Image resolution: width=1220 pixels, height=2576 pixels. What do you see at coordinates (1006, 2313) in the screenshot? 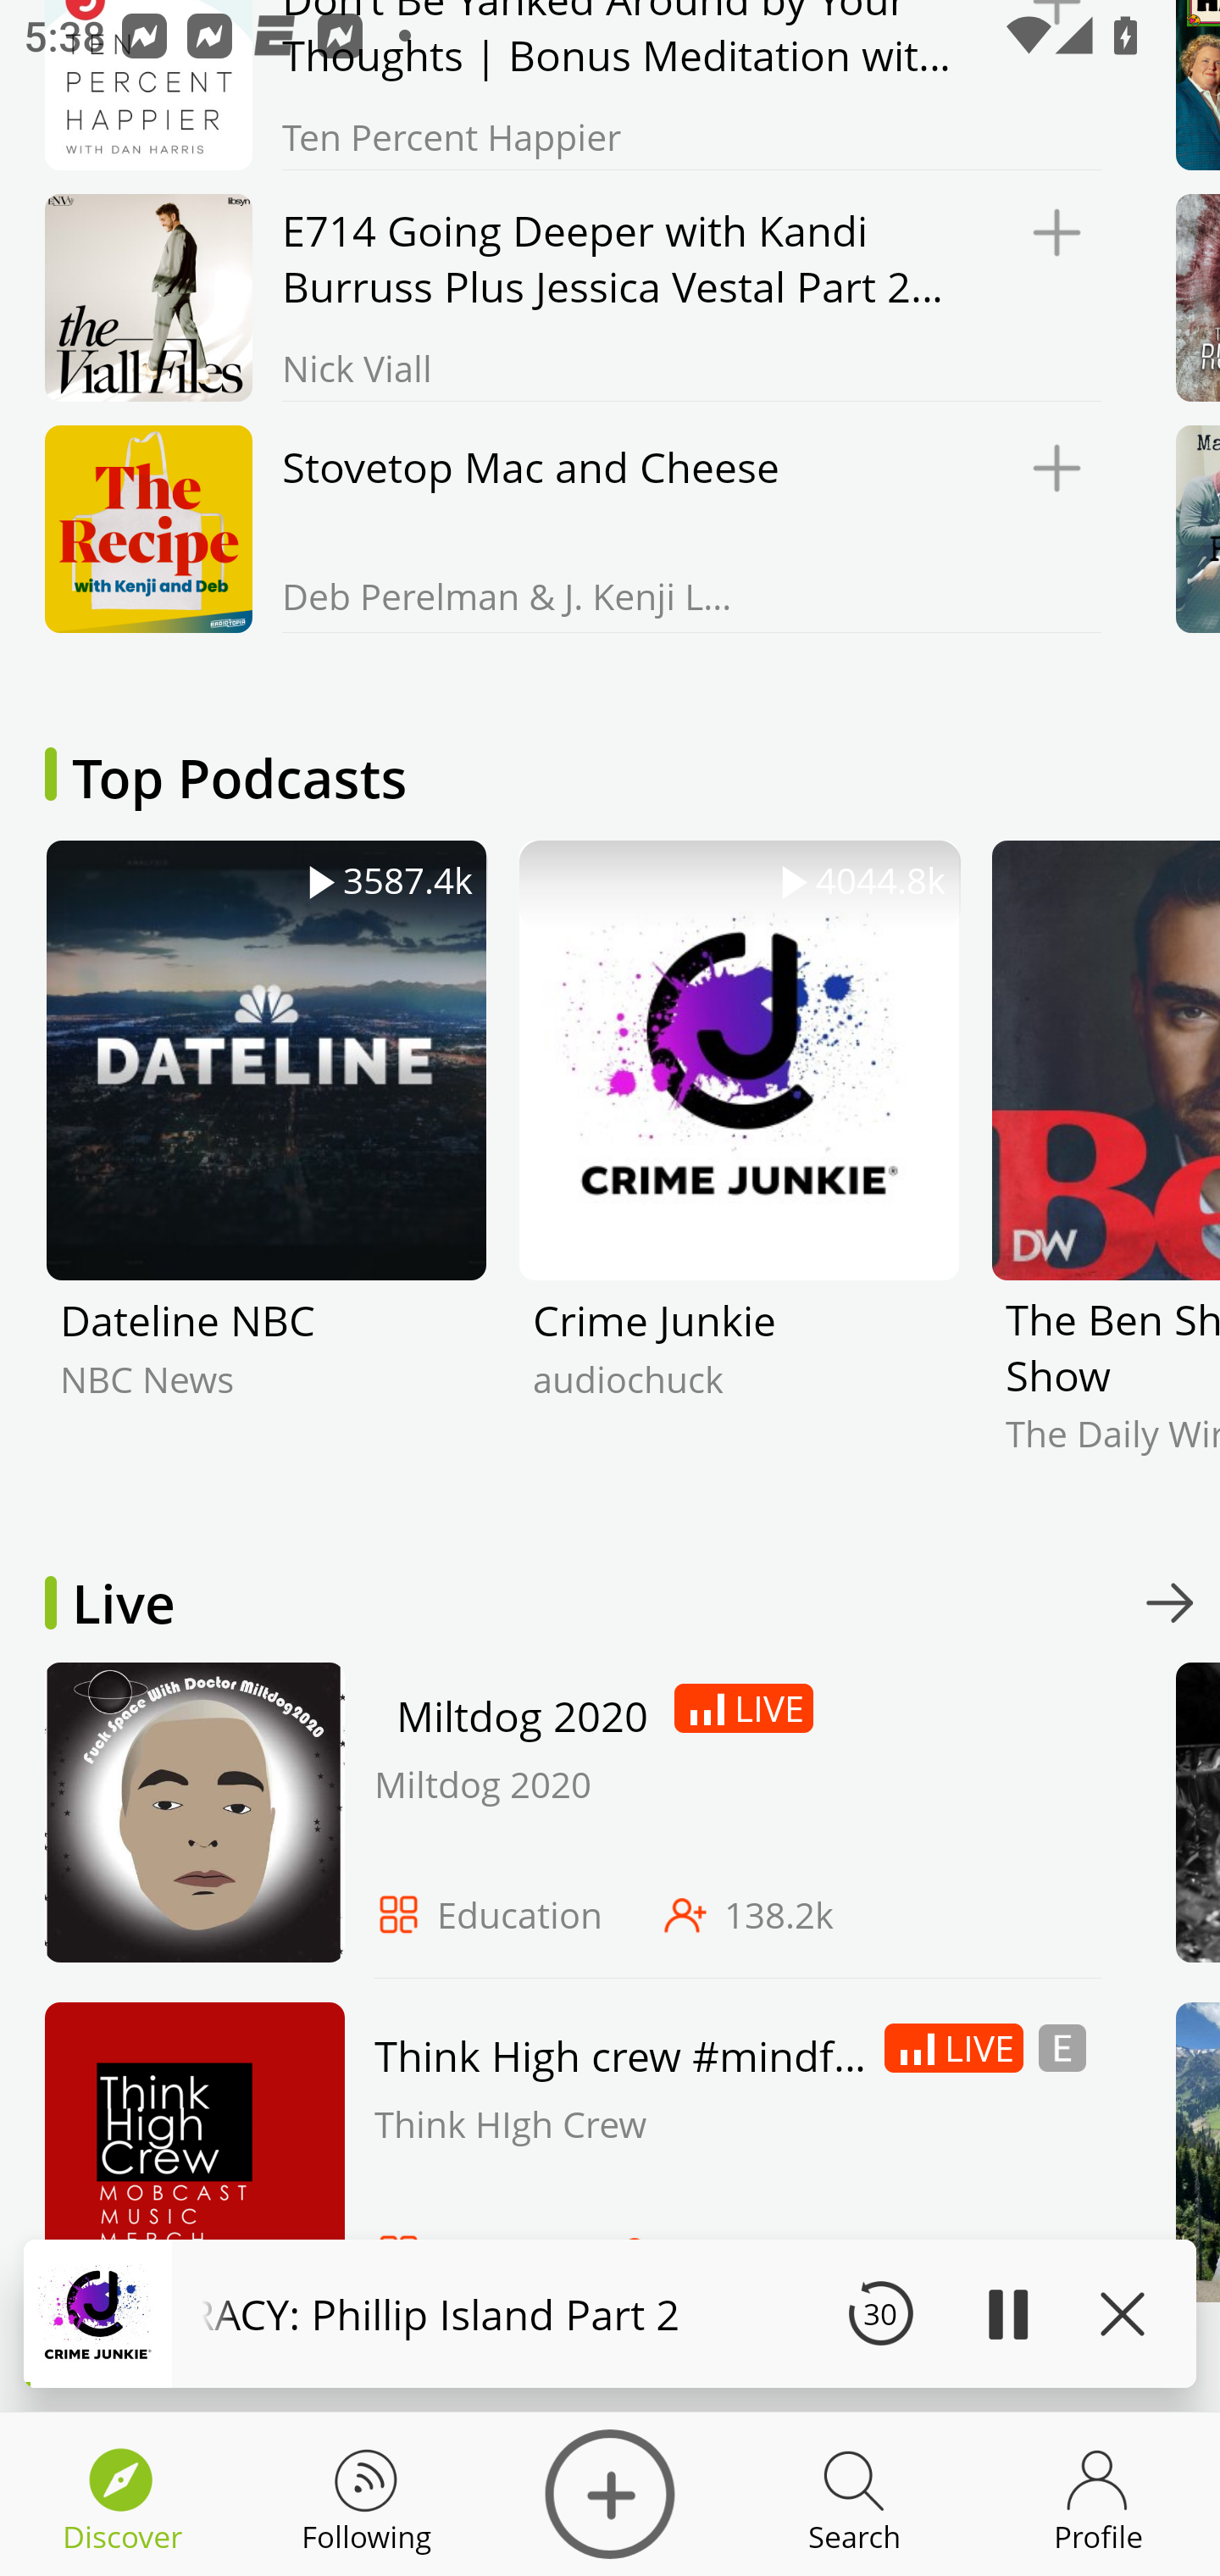
I see `Play` at bounding box center [1006, 2313].